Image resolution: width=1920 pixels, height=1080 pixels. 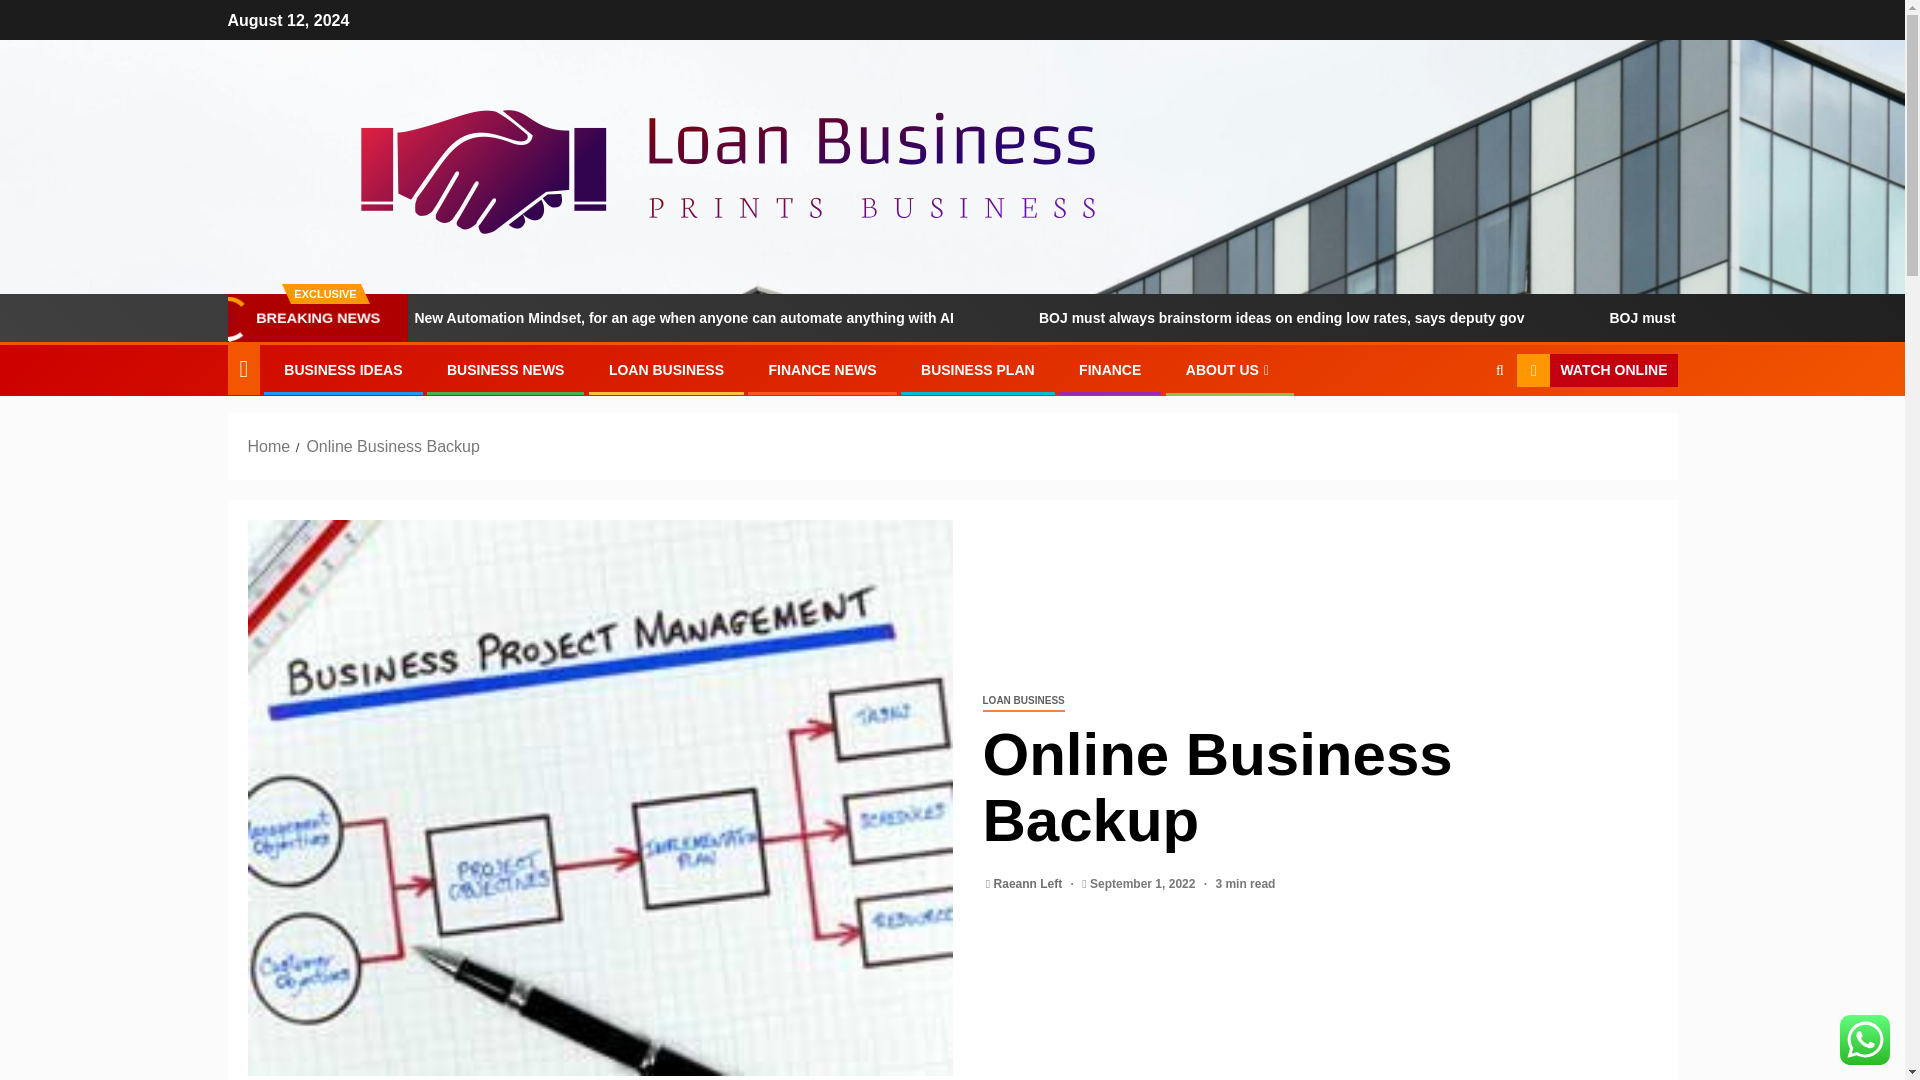 What do you see at coordinates (1230, 370) in the screenshot?
I see `ABOUT US` at bounding box center [1230, 370].